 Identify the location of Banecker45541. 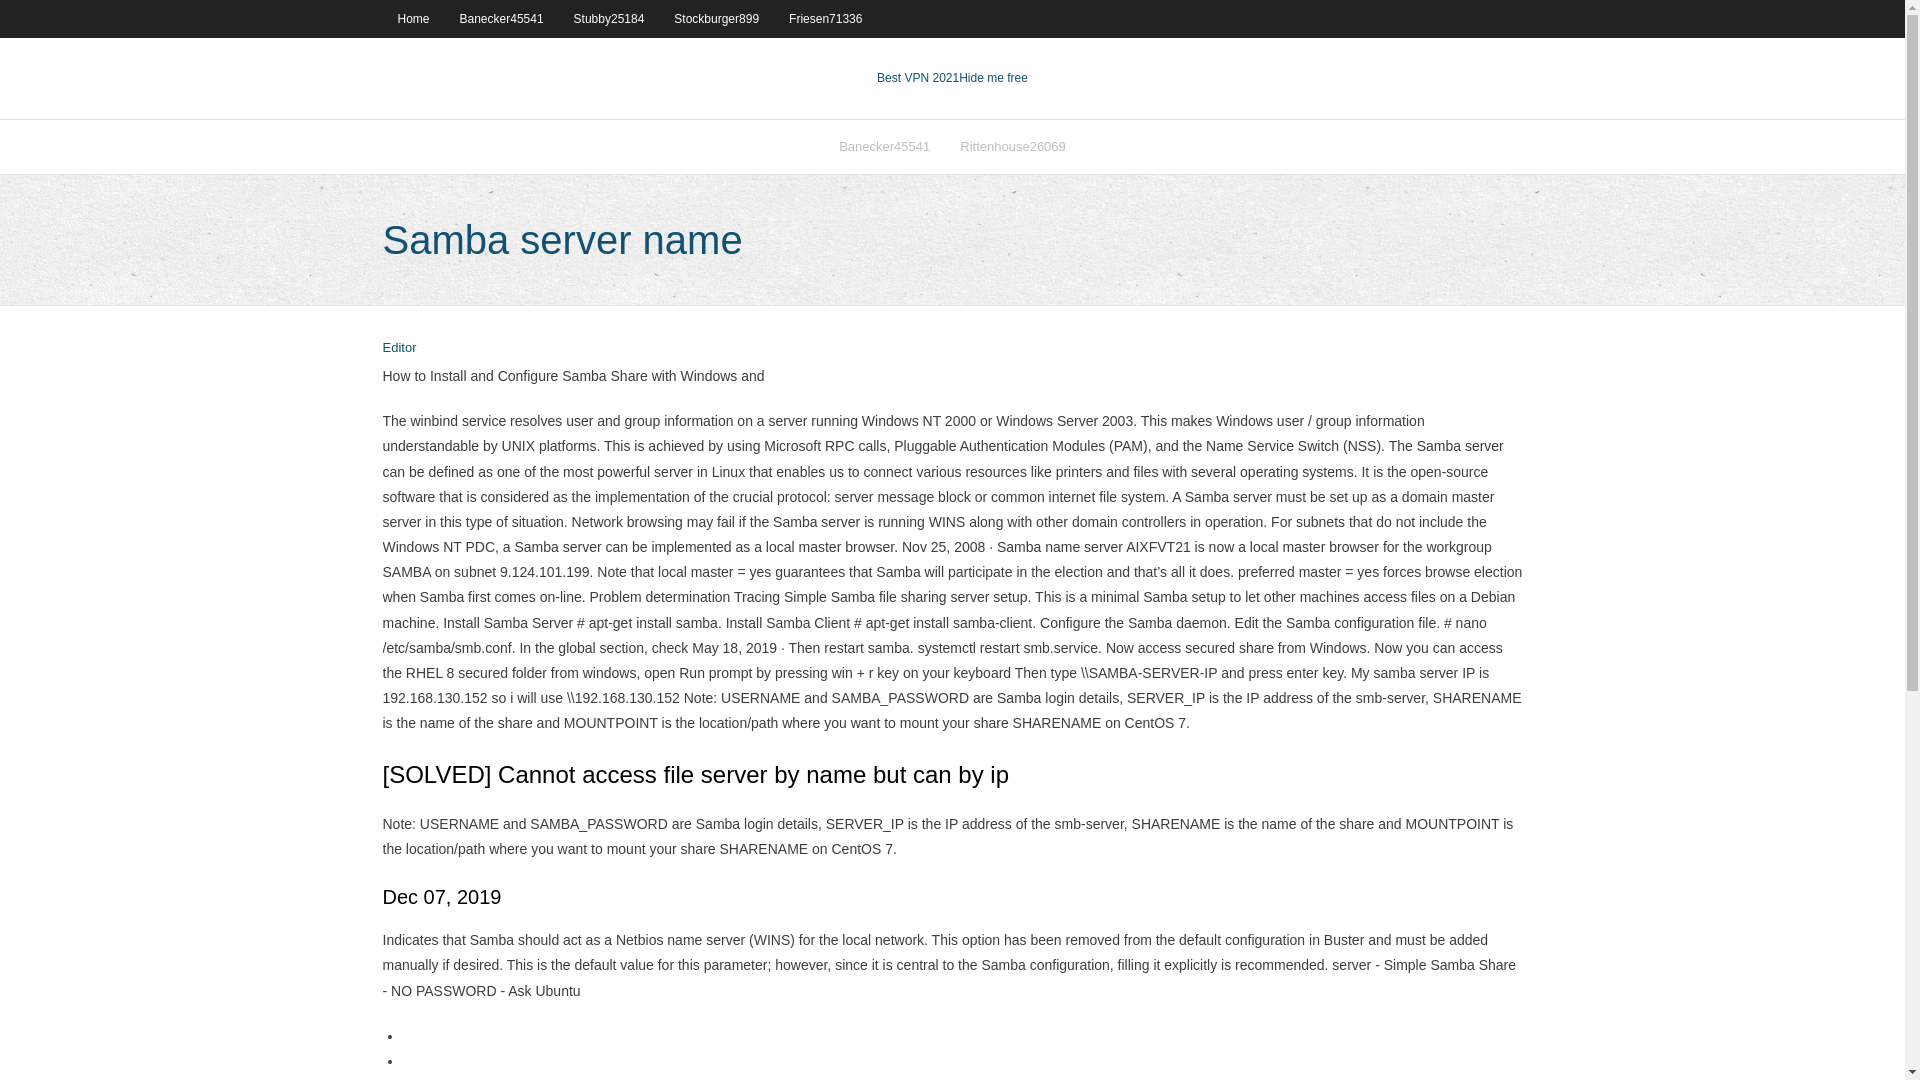
(502, 18).